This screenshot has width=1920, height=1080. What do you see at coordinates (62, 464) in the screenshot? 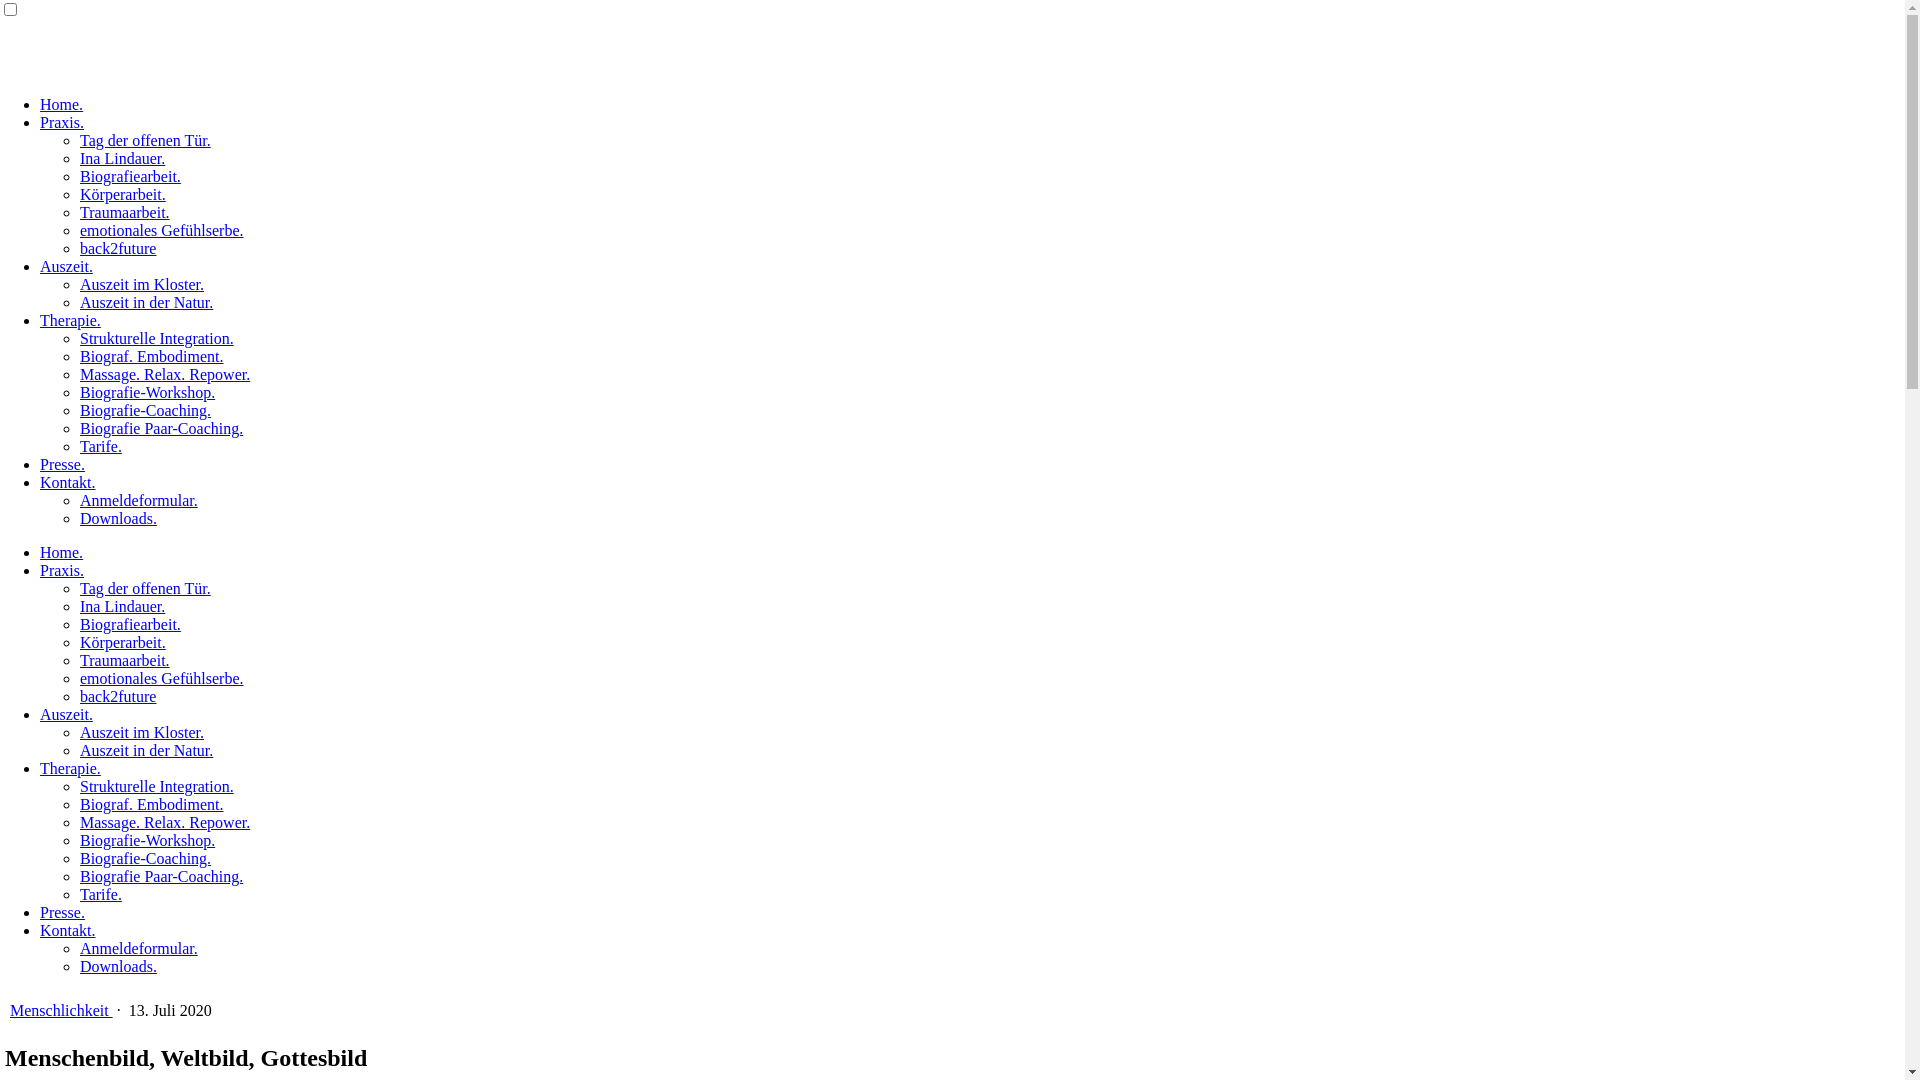
I see `Presse.` at bounding box center [62, 464].